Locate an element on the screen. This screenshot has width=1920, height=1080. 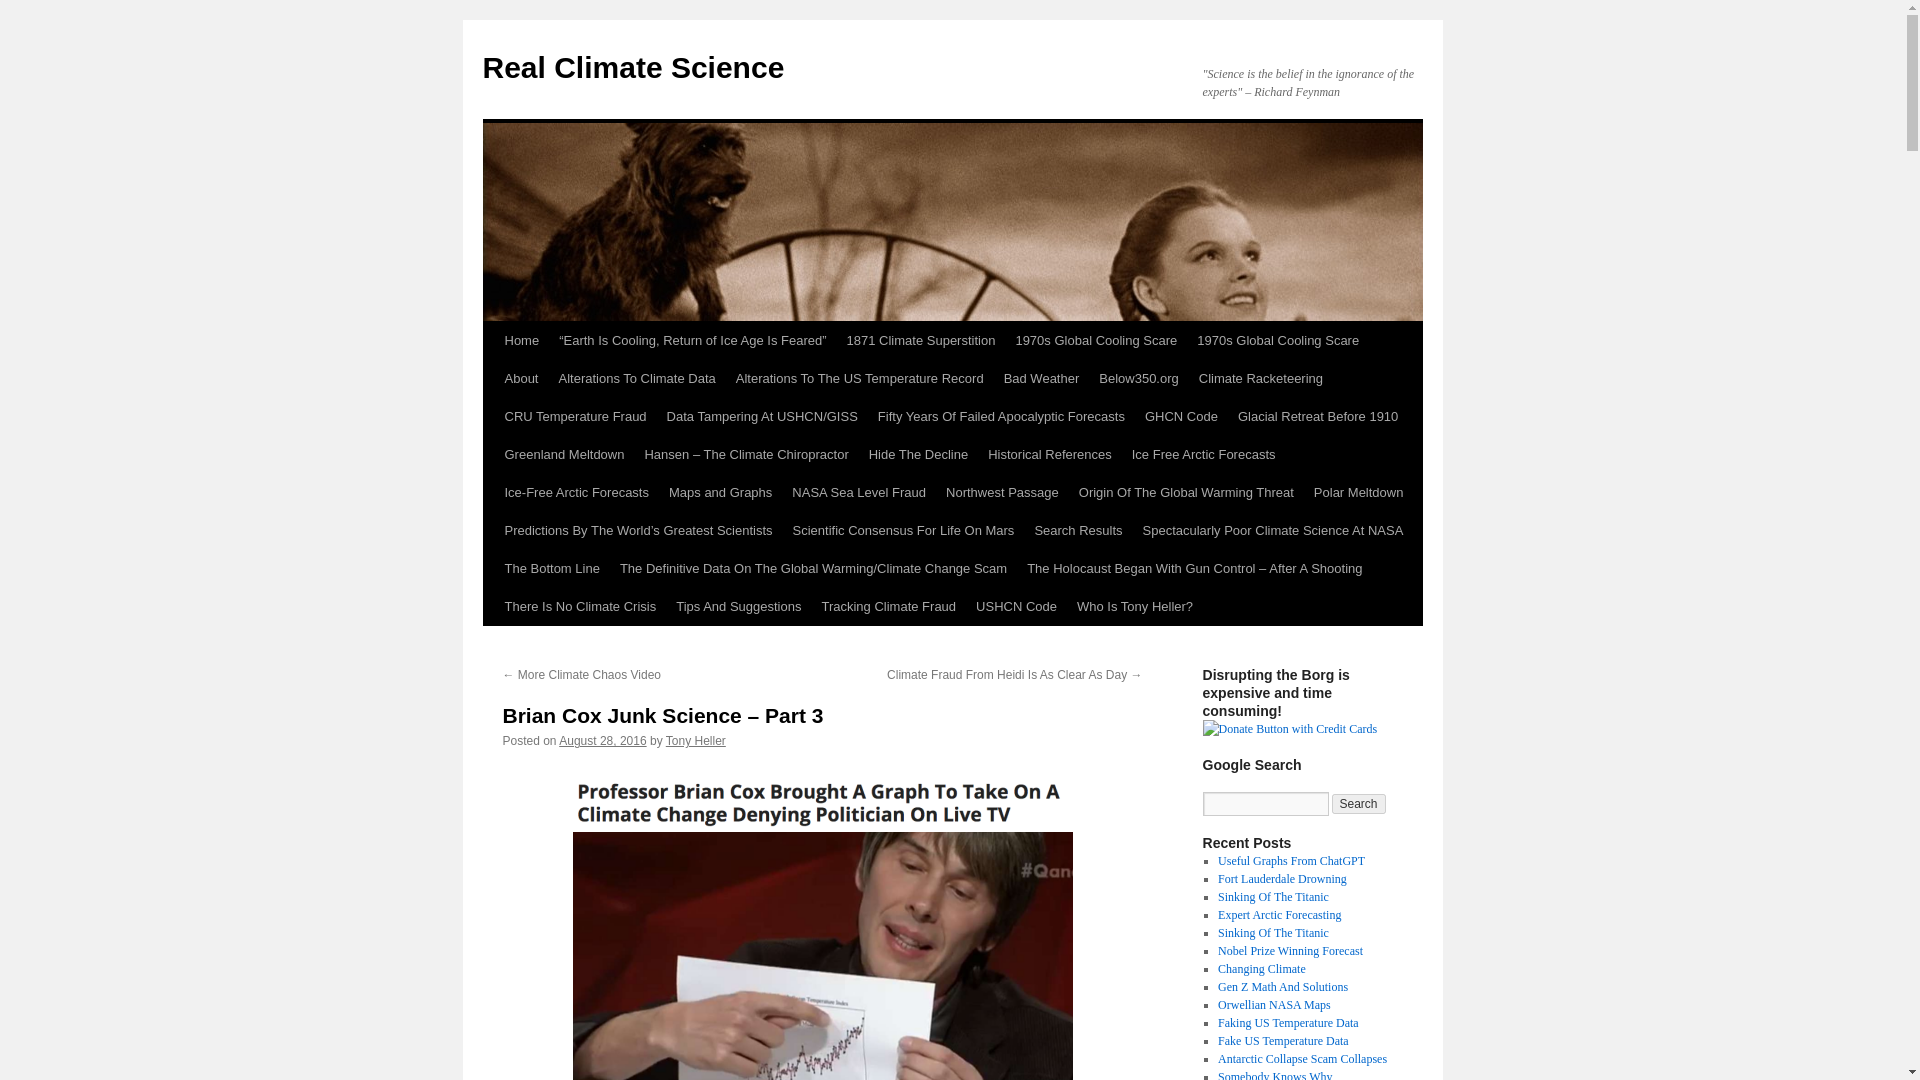
Polar Meltdown is located at coordinates (1358, 492).